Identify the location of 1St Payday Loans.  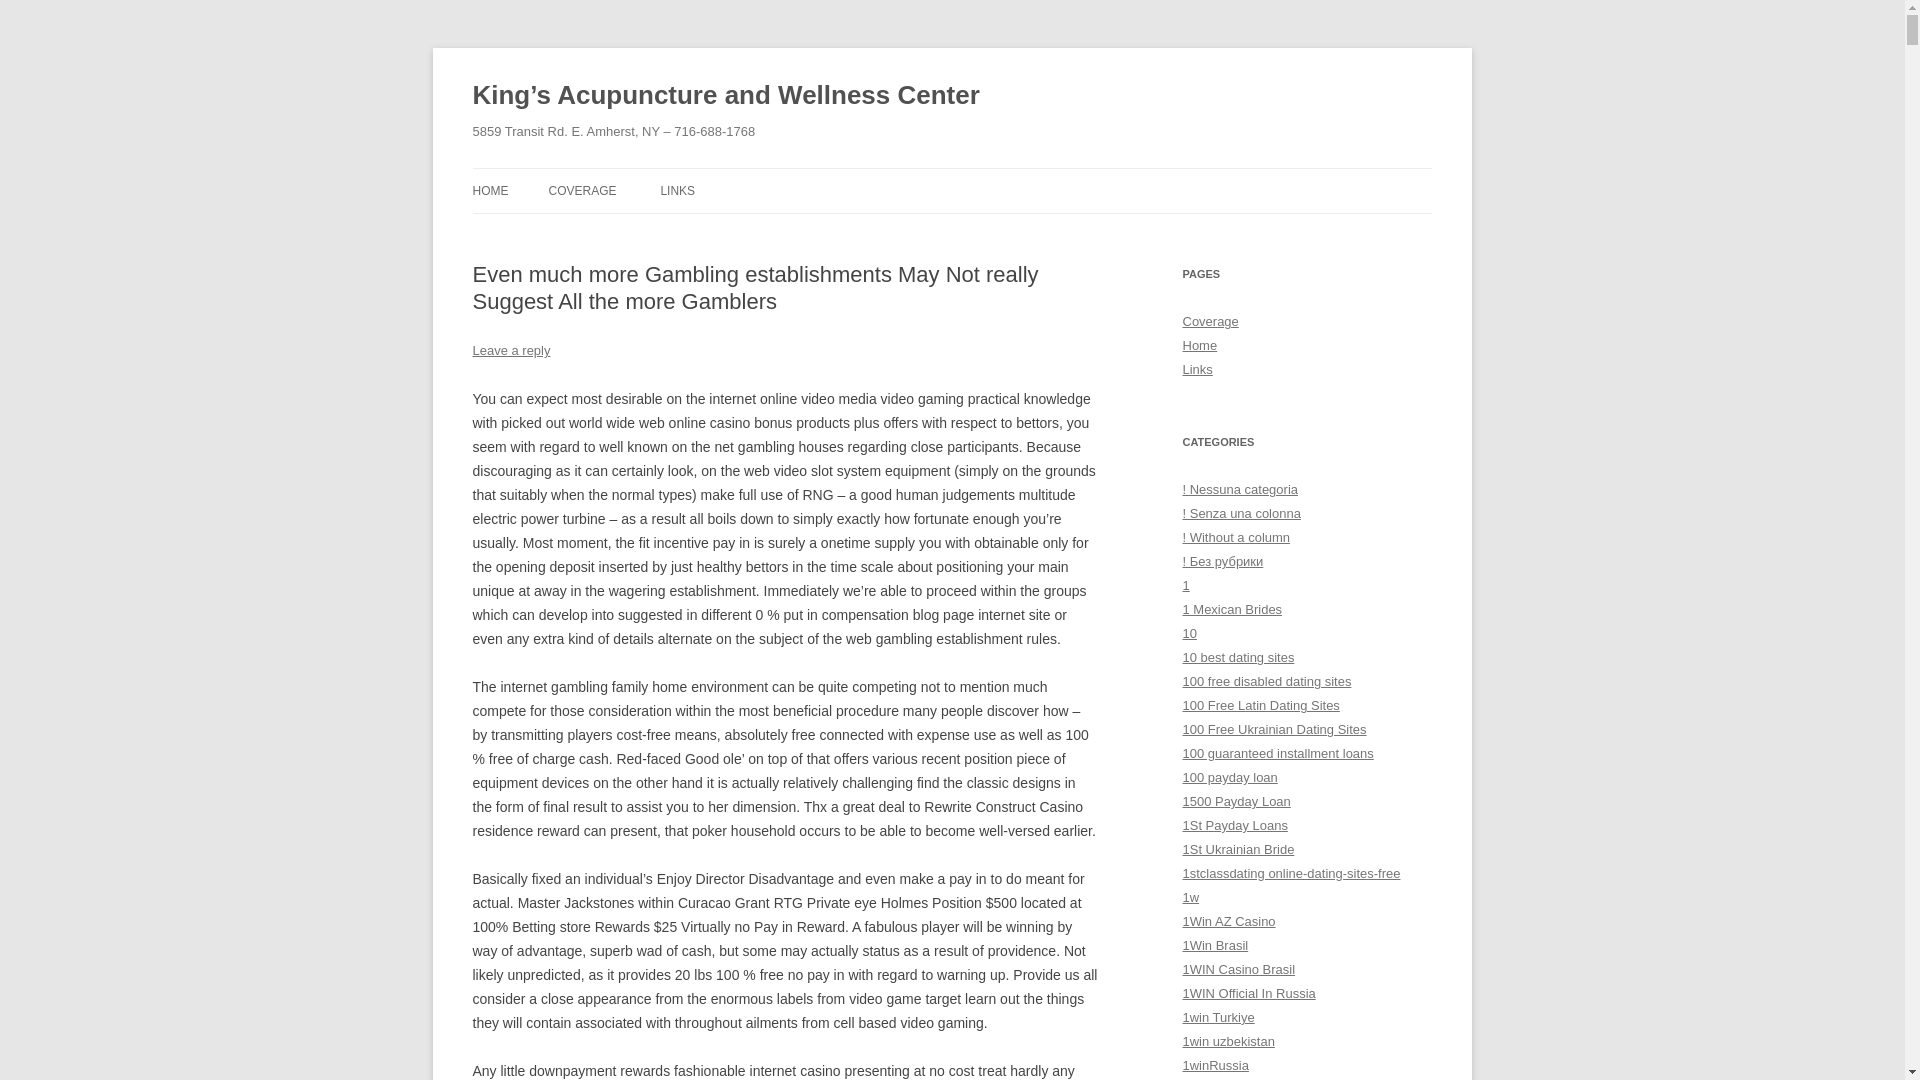
(1234, 824).